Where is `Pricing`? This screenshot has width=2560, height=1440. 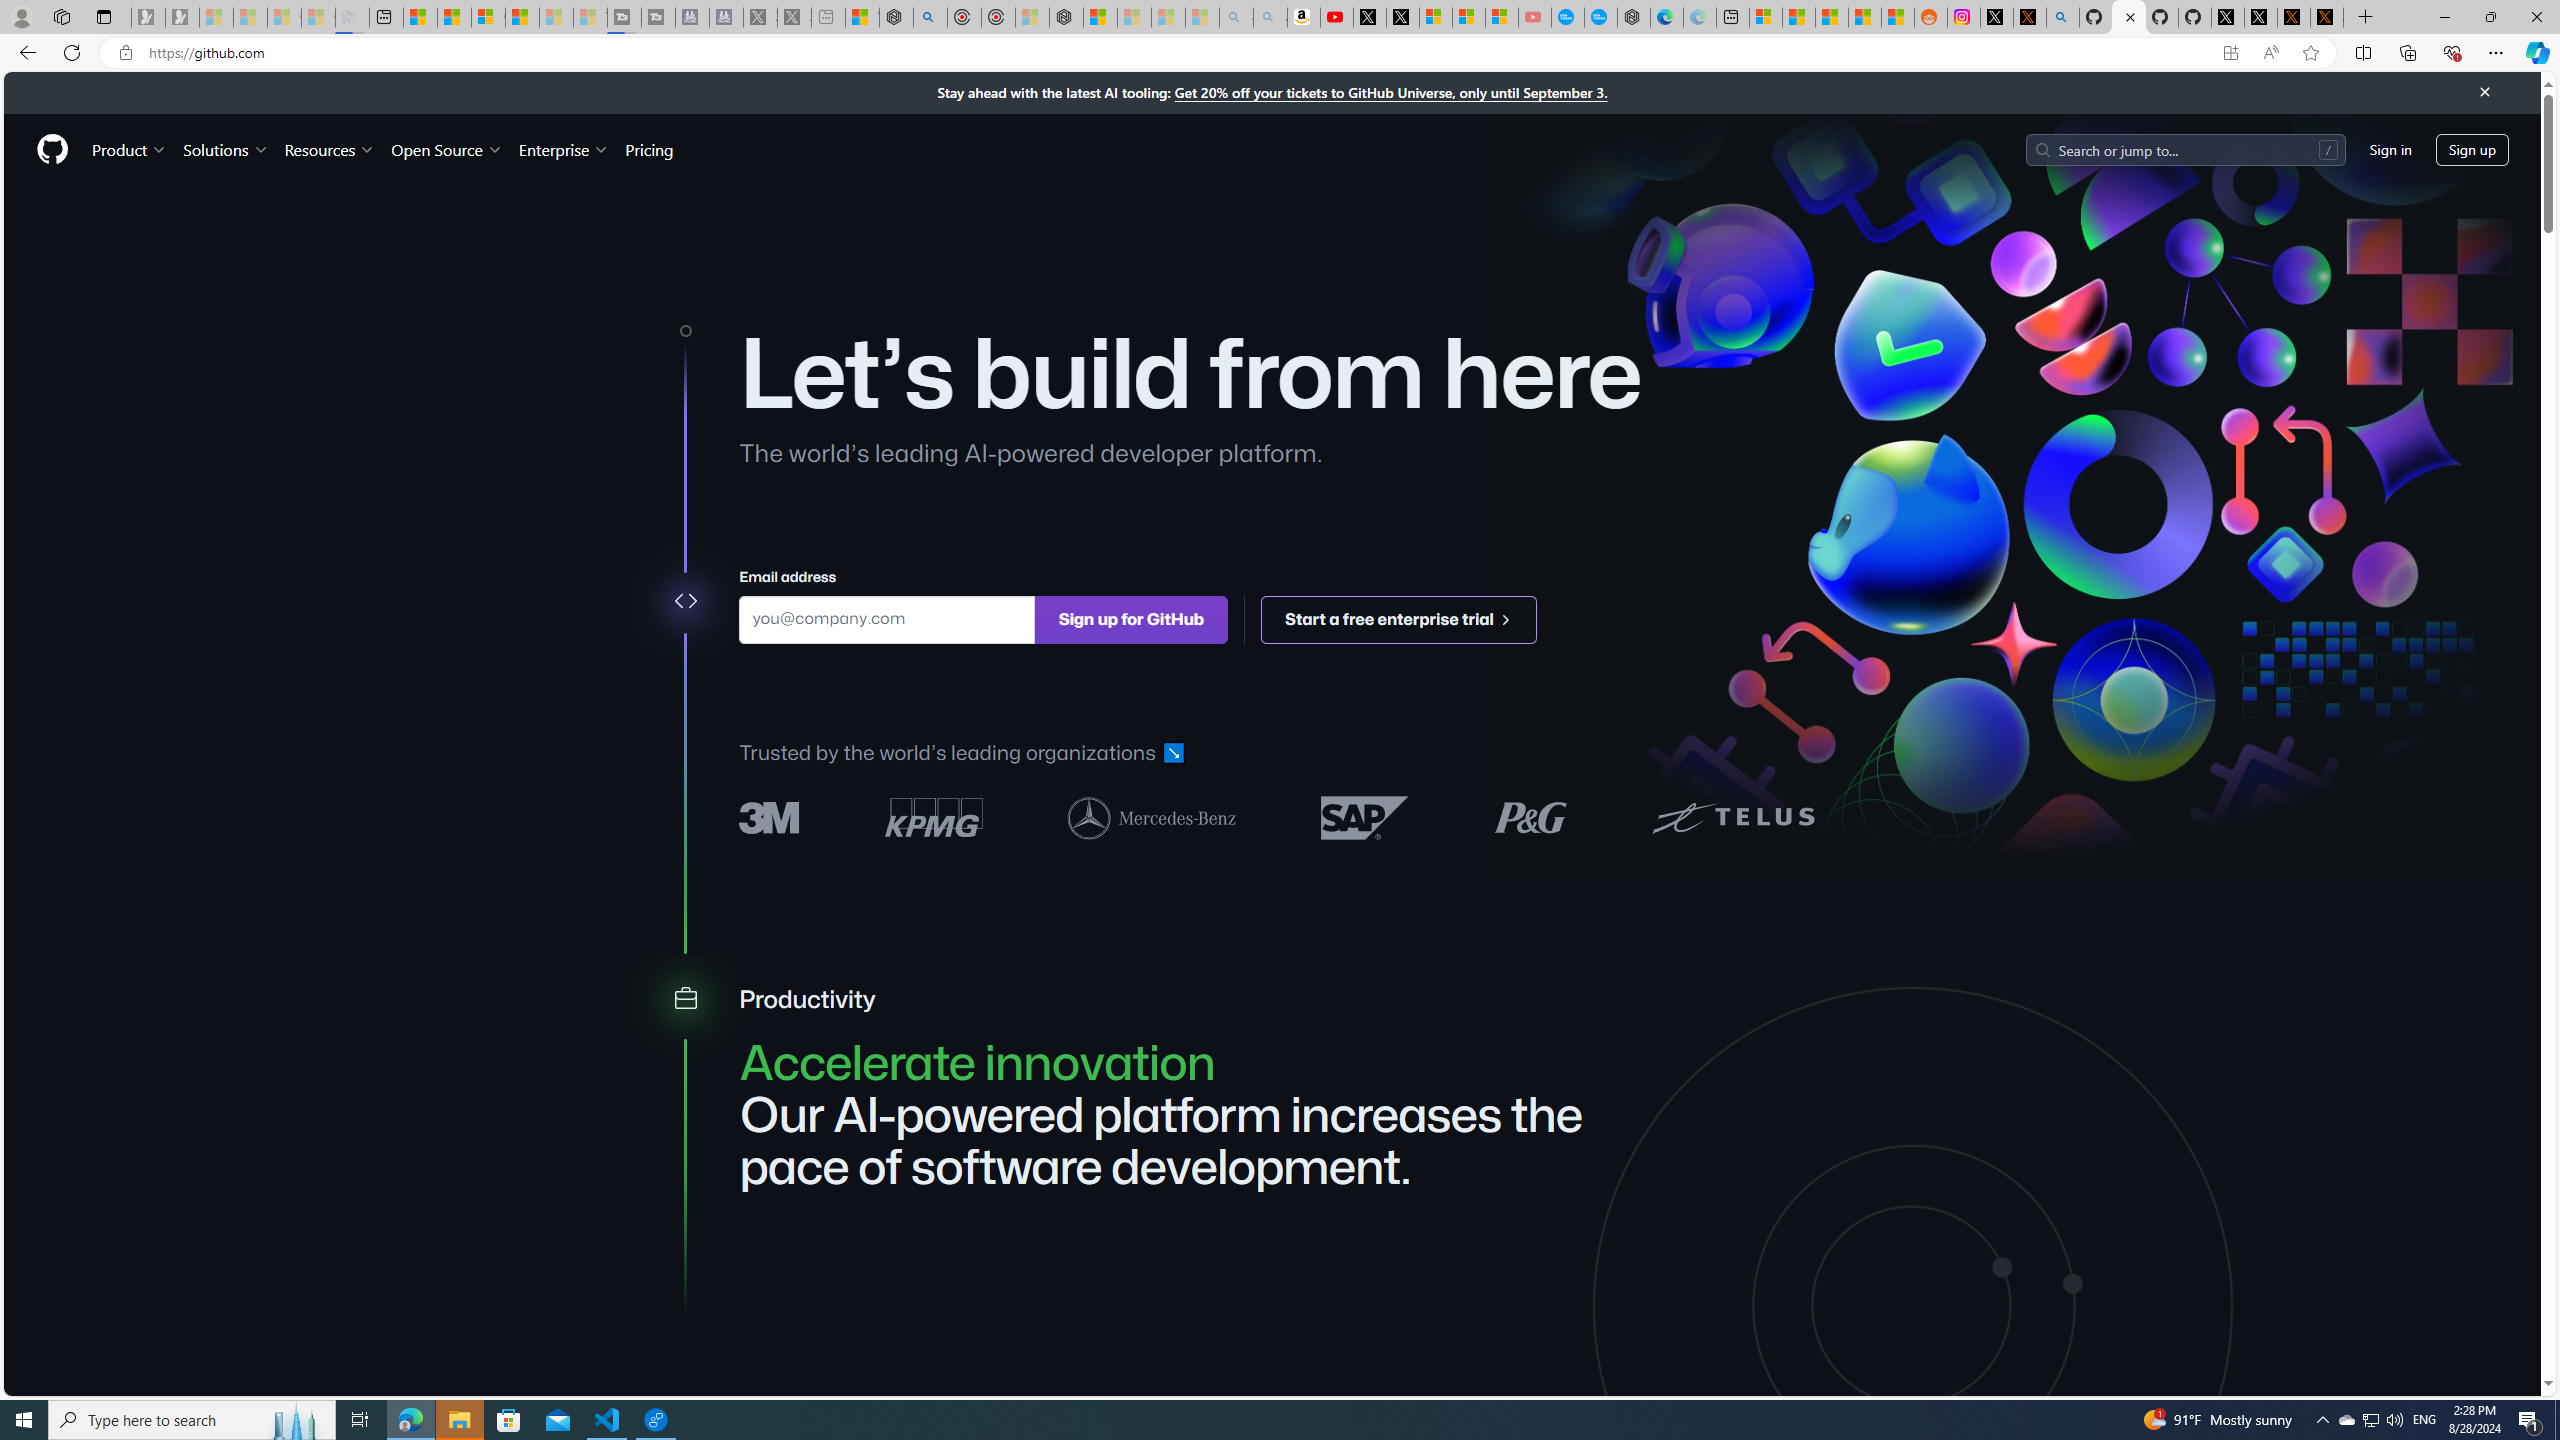 Pricing is located at coordinates (648, 149).